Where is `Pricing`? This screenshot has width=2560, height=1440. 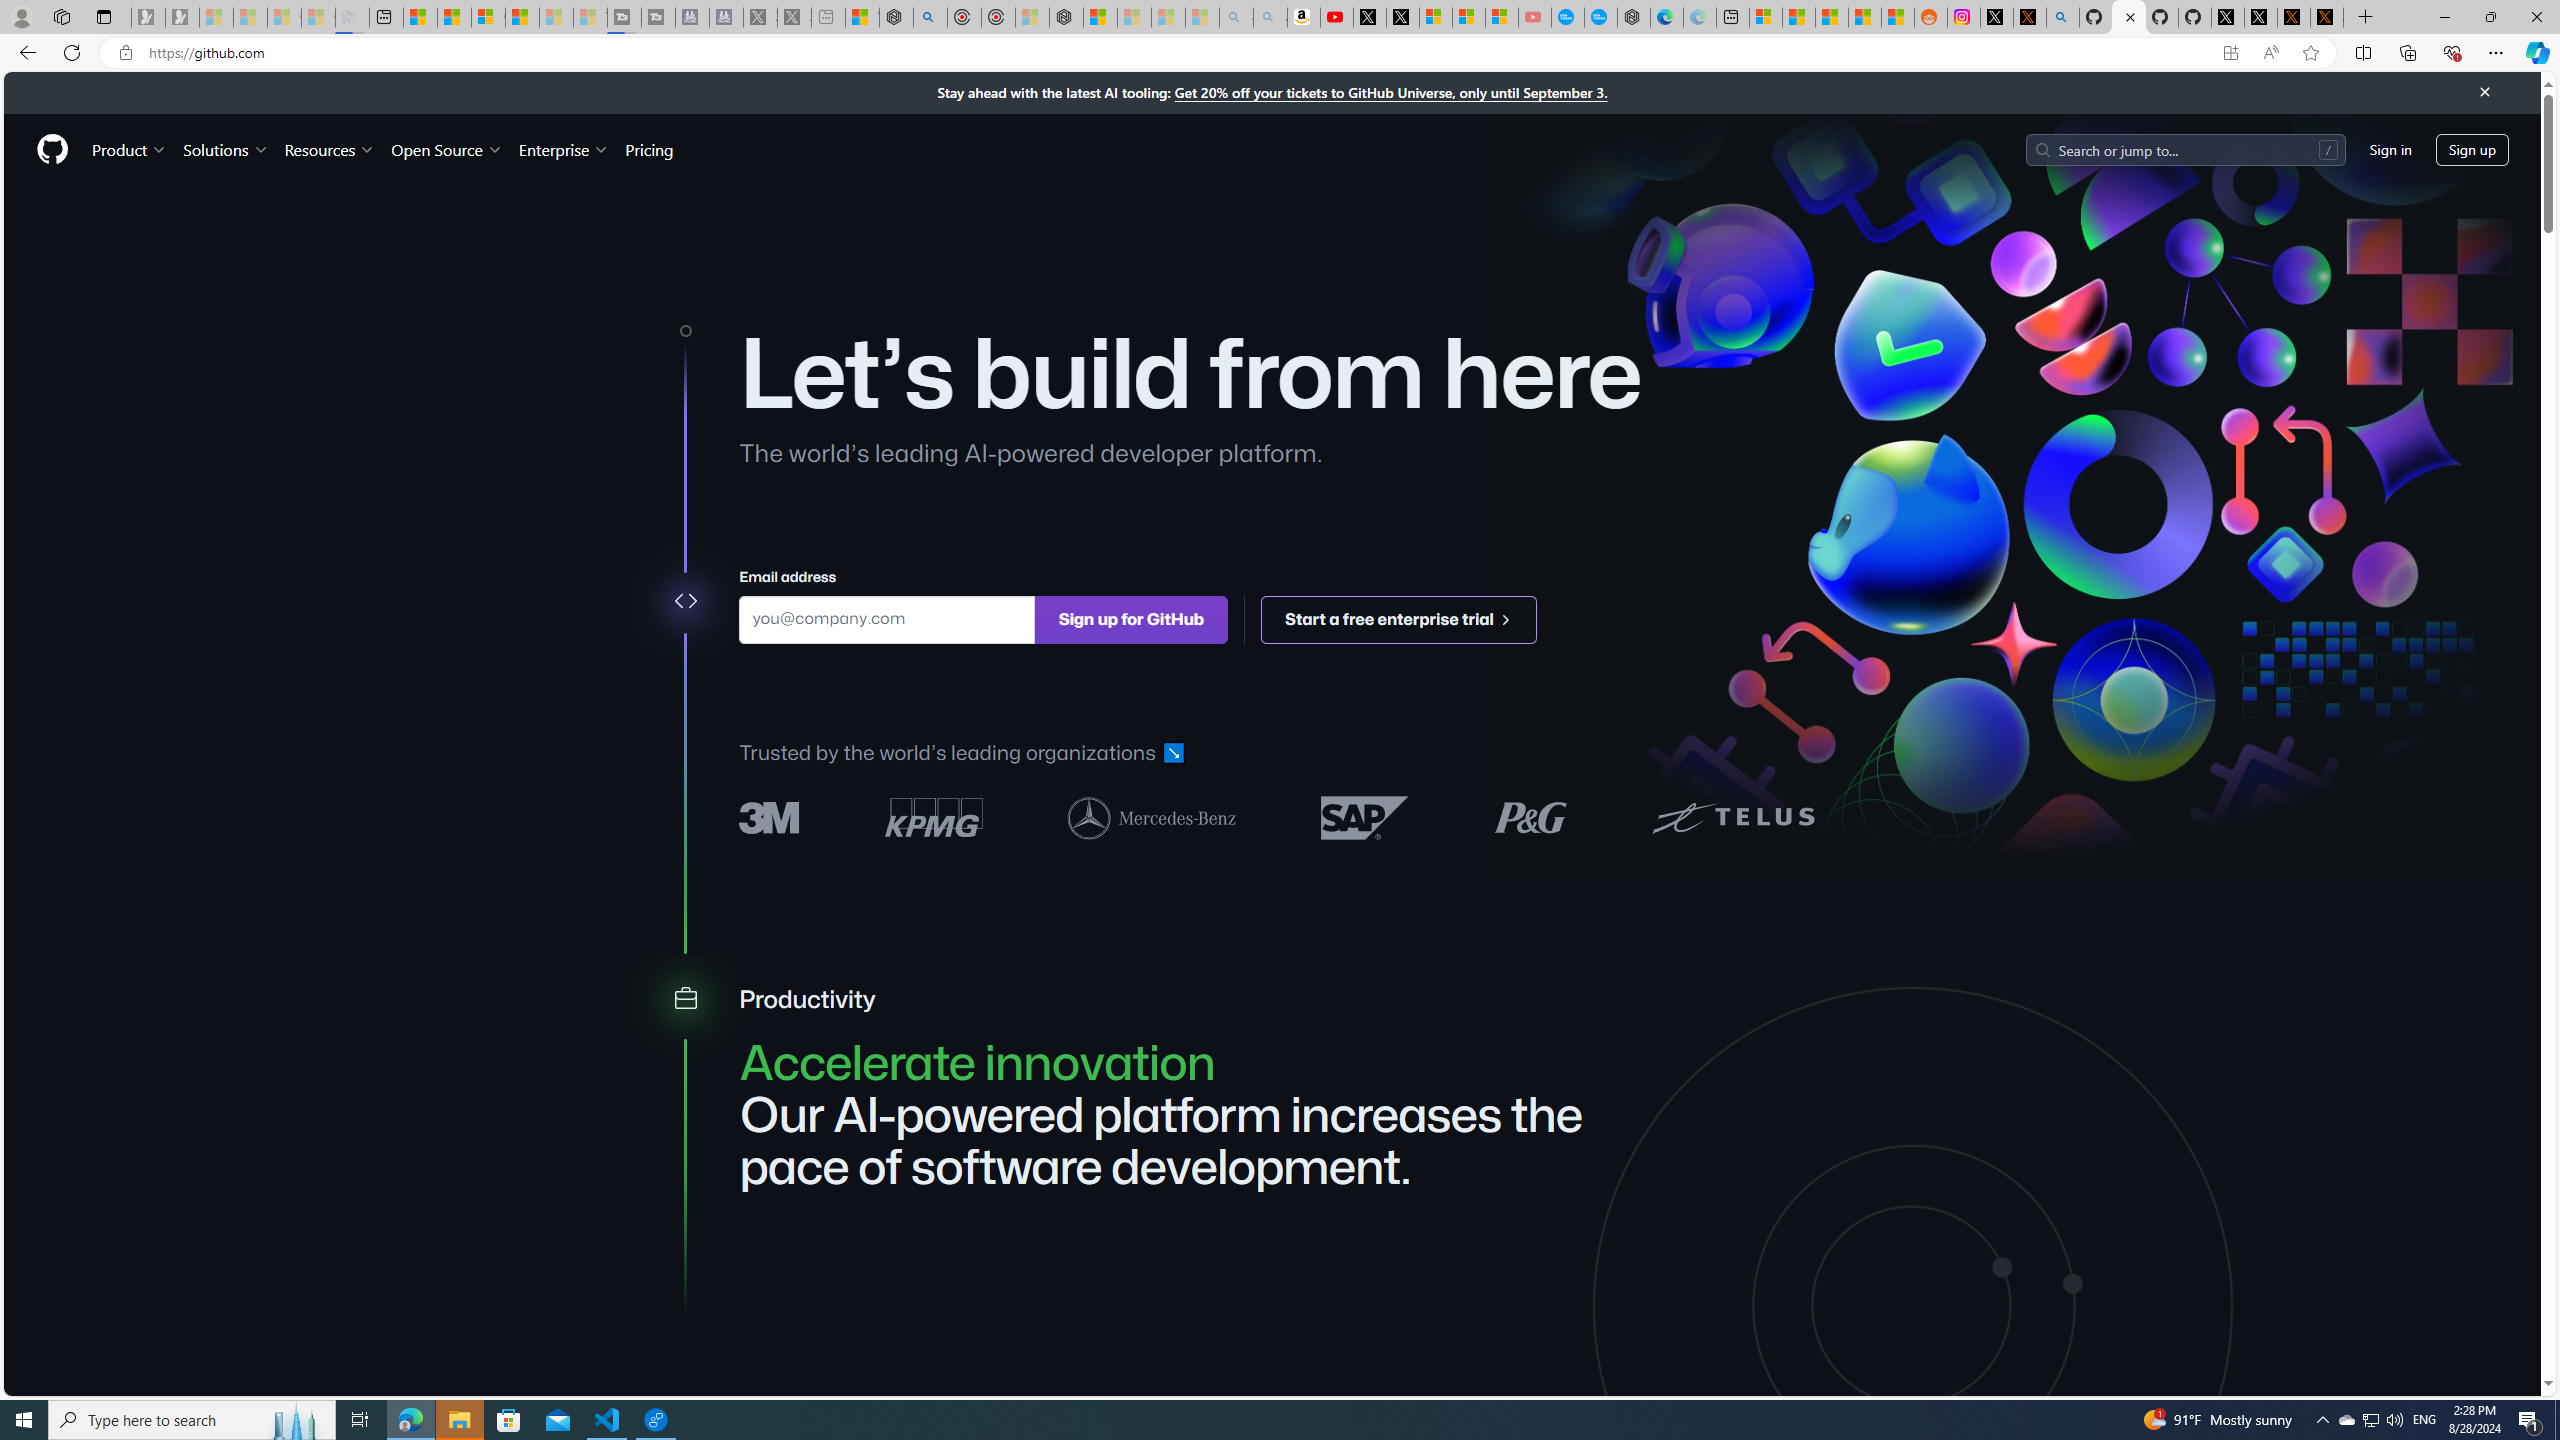 Pricing is located at coordinates (648, 149).